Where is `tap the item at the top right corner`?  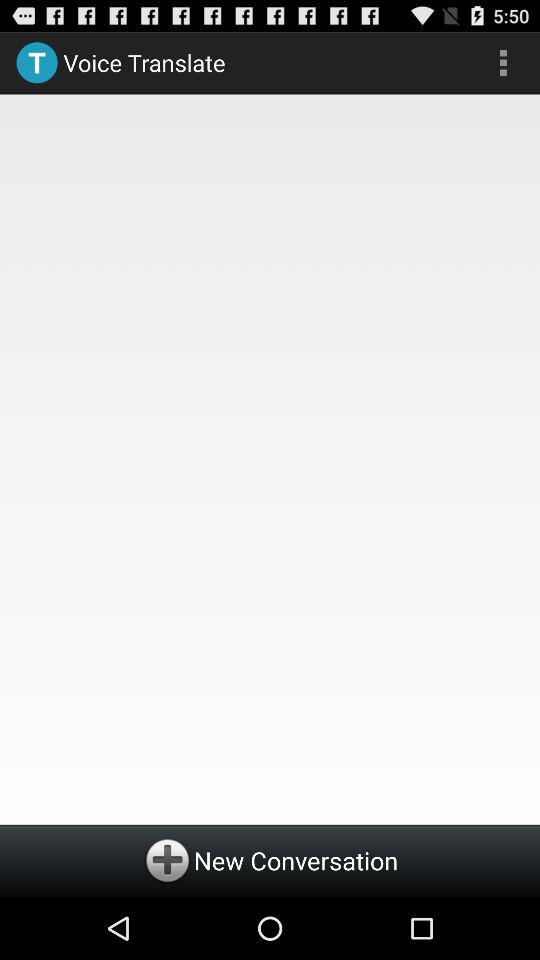 tap the item at the top right corner is located at coordinates (503, 62).